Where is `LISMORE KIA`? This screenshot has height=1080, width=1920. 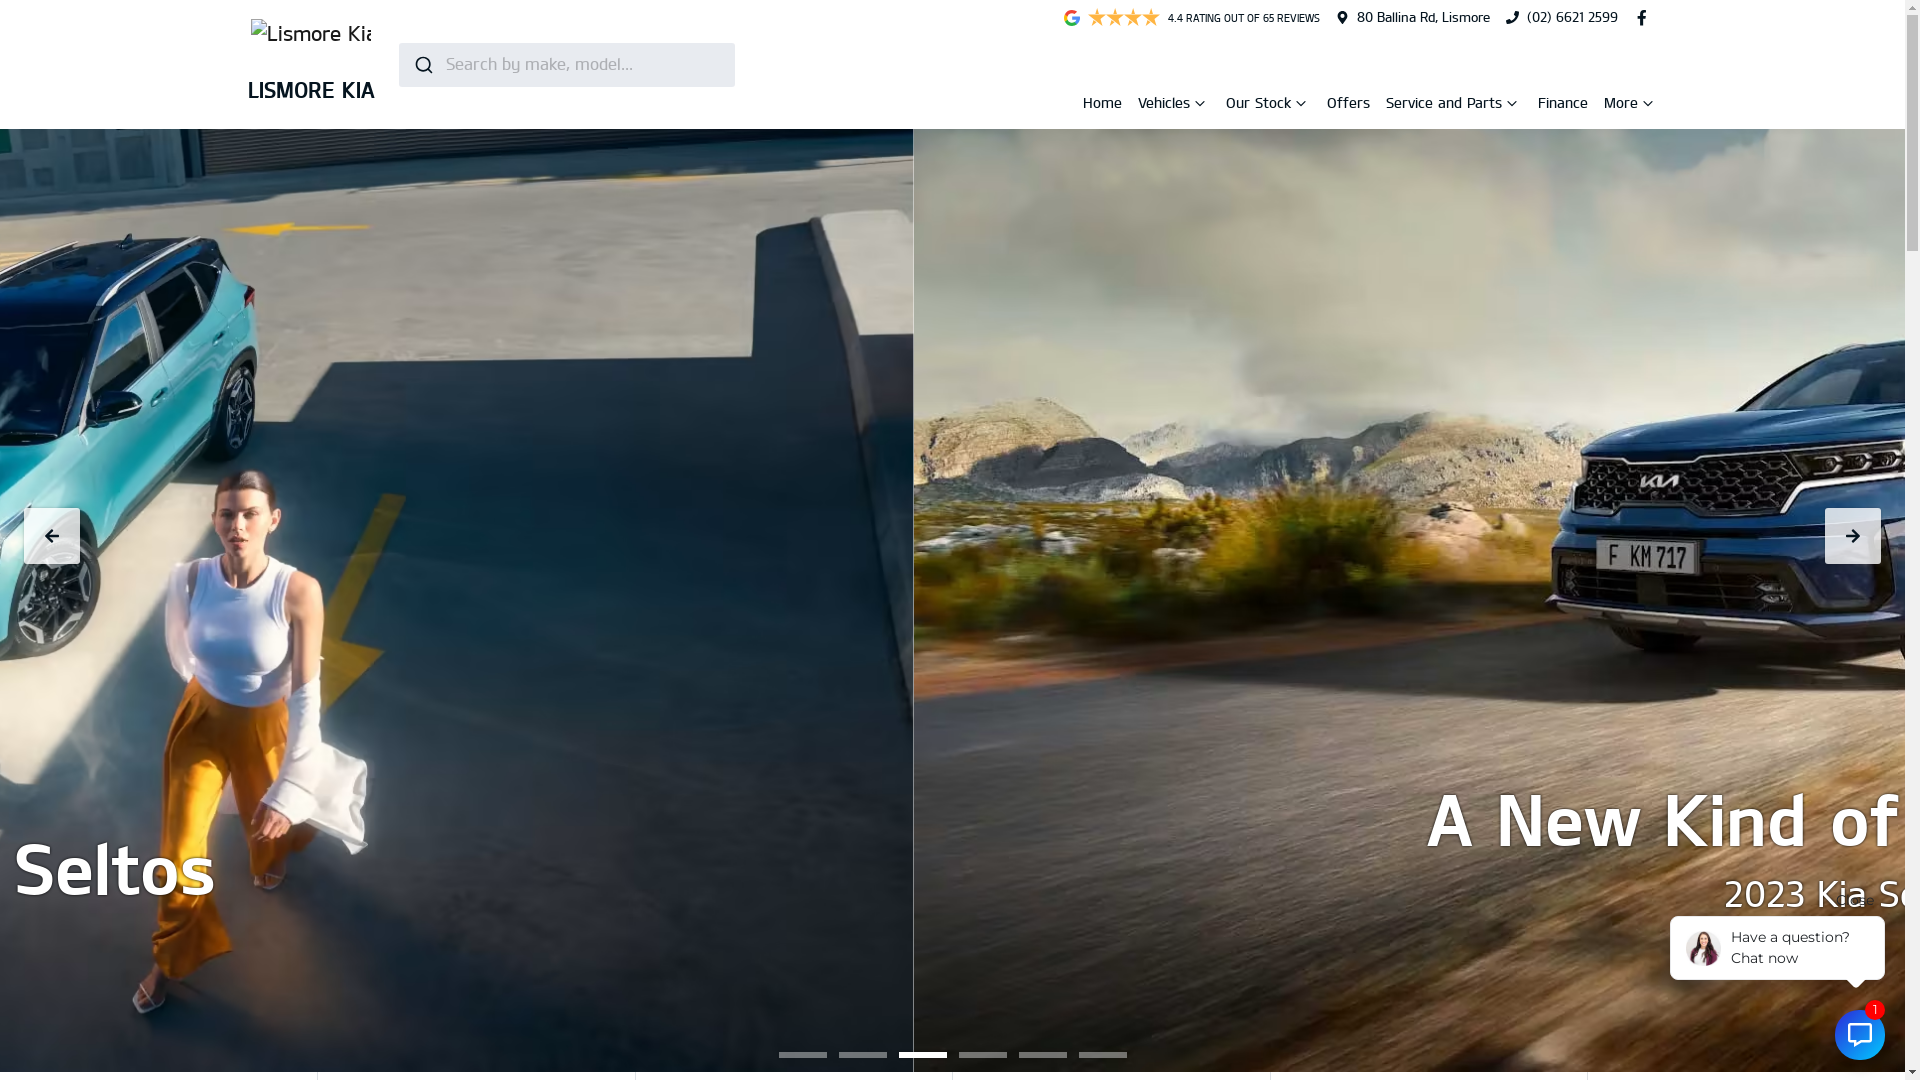
LISMORE KIA is located at coordinates (312, 64).